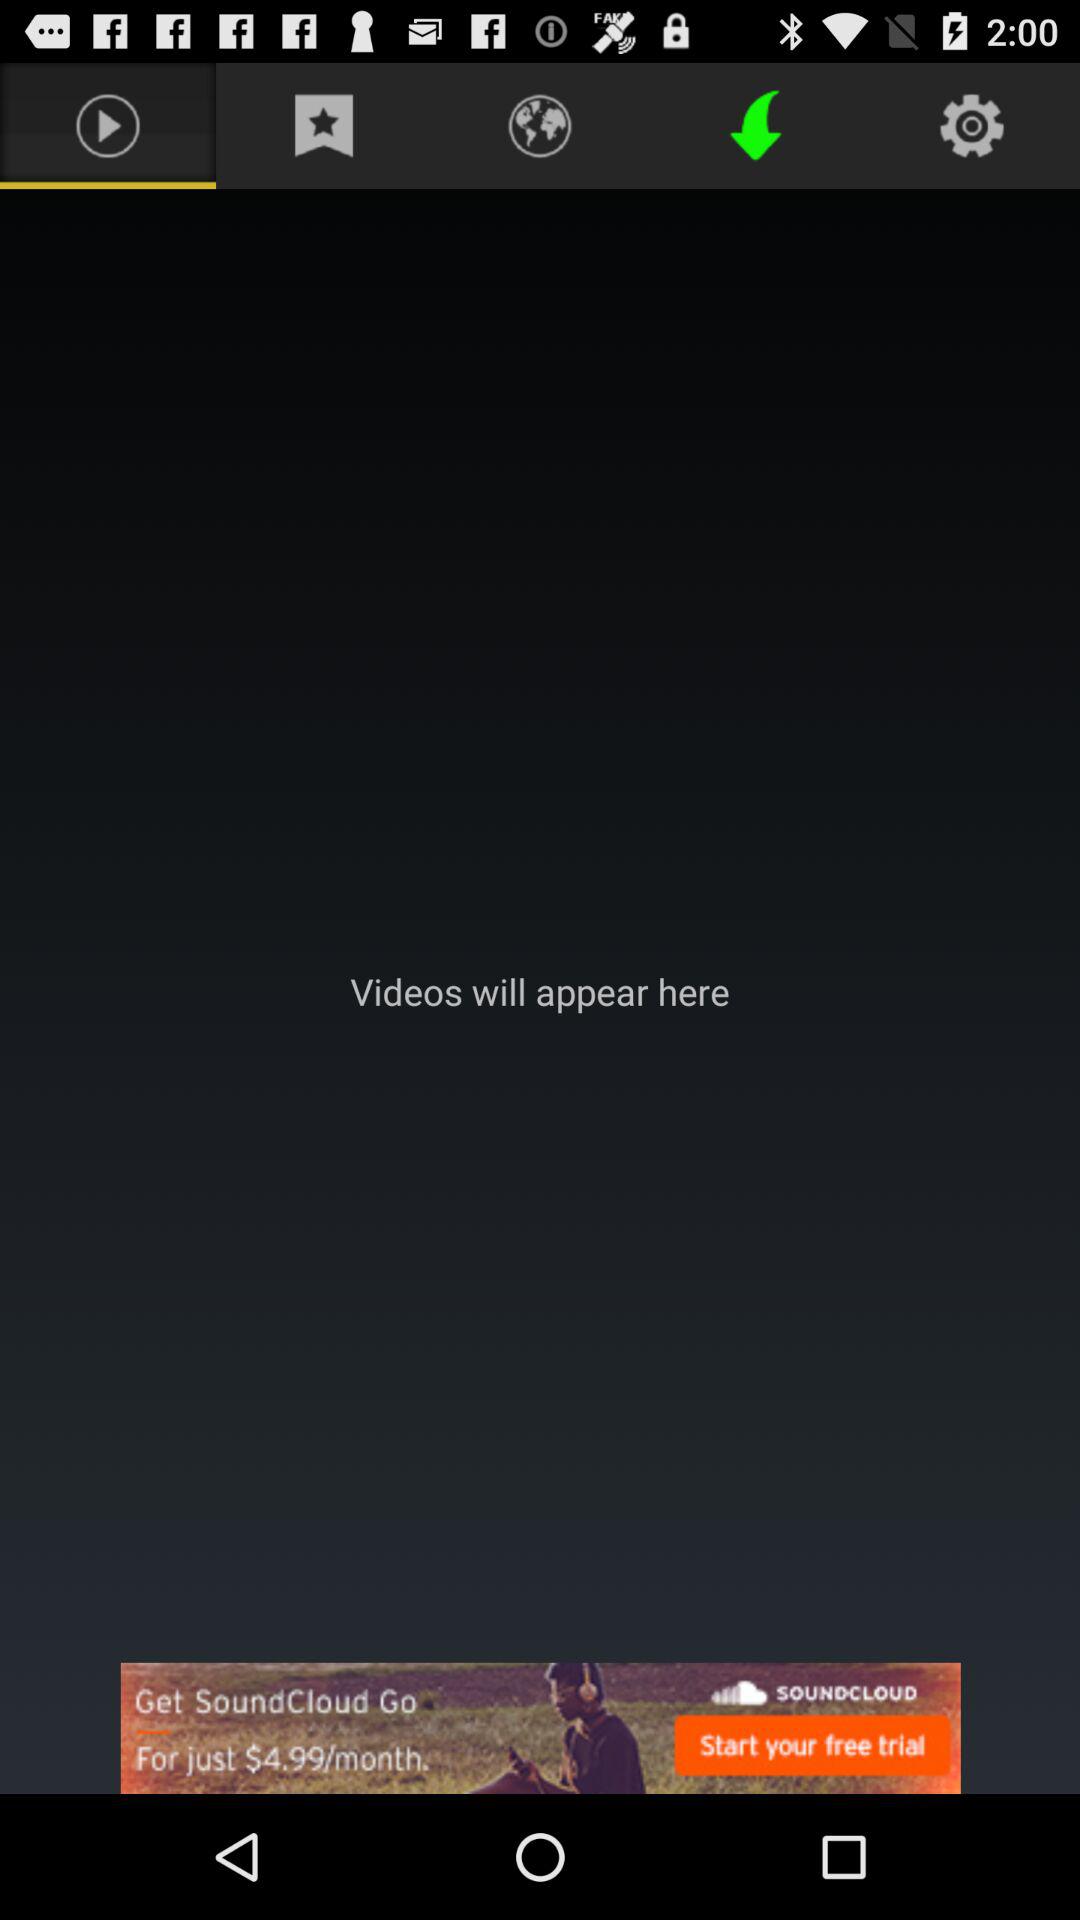  I want to click on open the icon at the bottom, so click(540, 1728).